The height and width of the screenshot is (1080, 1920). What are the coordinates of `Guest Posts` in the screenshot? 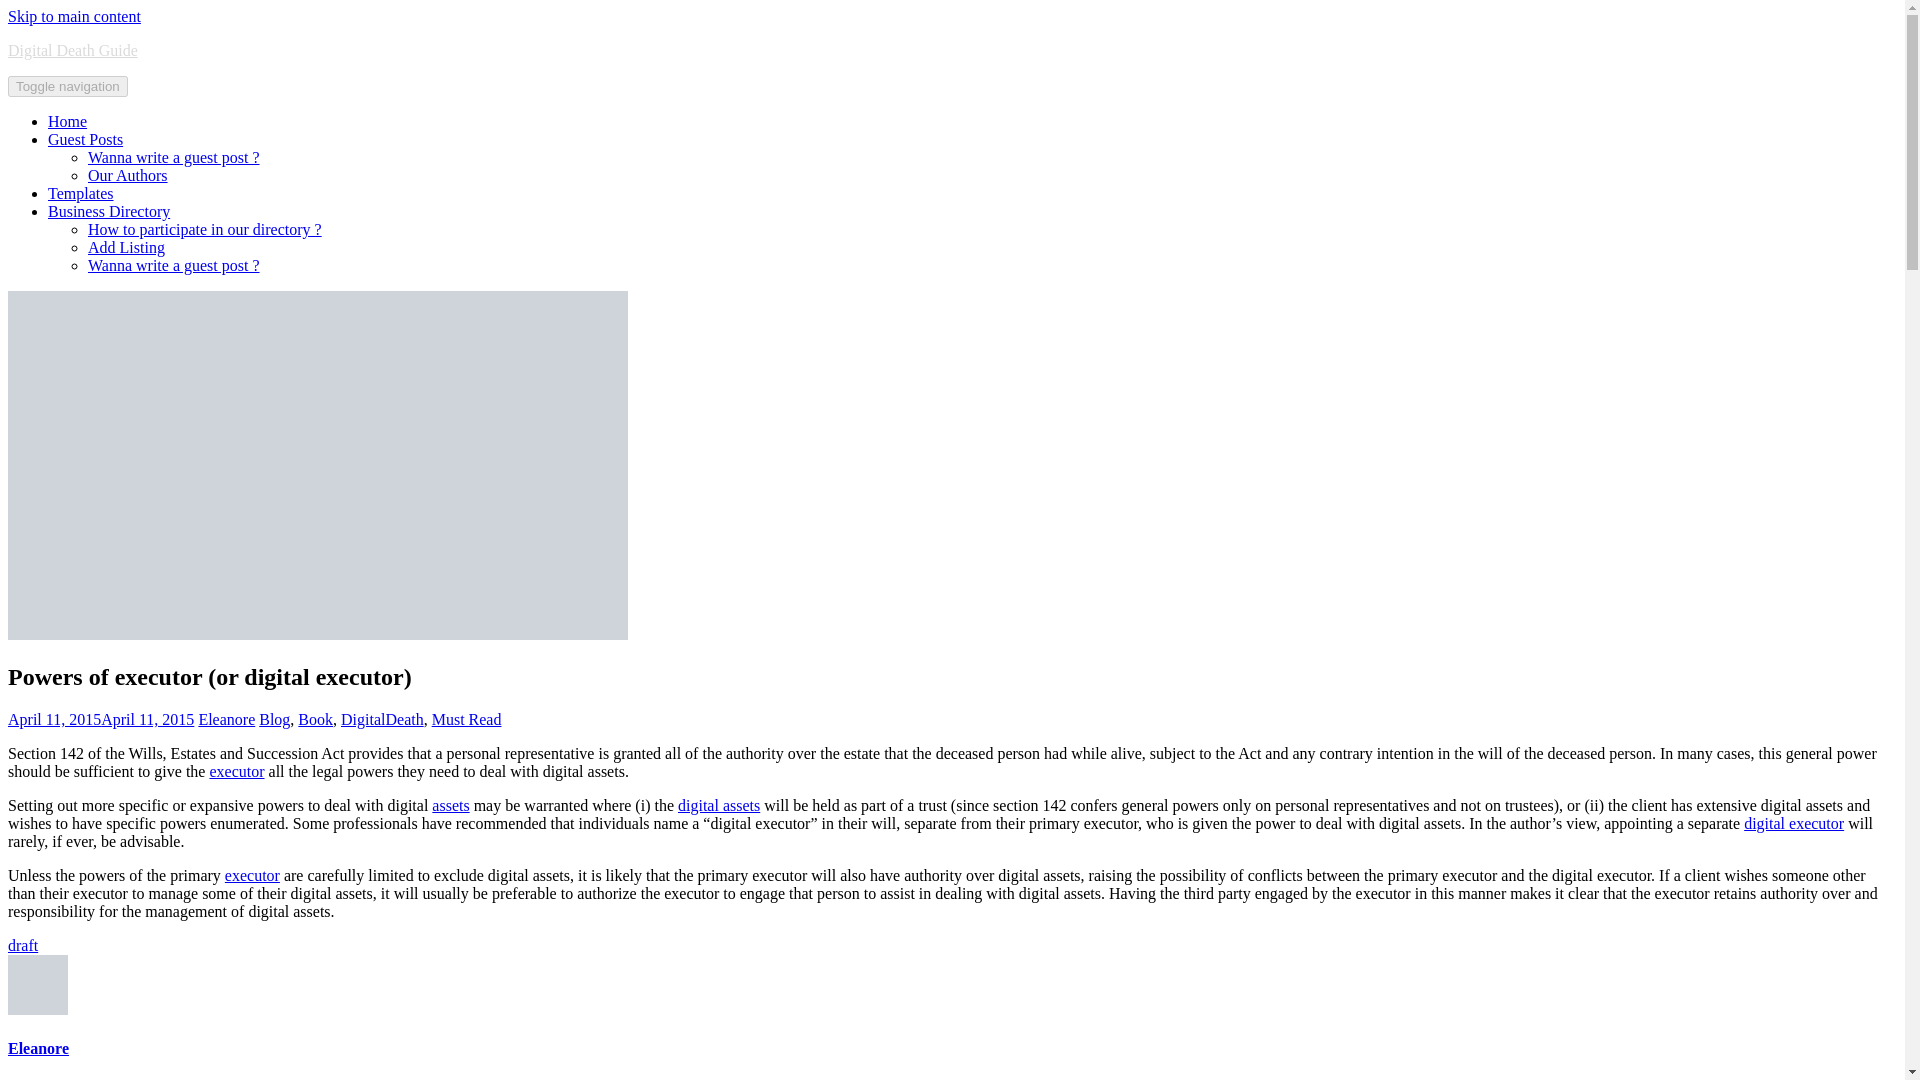 It's located at (85, 138).